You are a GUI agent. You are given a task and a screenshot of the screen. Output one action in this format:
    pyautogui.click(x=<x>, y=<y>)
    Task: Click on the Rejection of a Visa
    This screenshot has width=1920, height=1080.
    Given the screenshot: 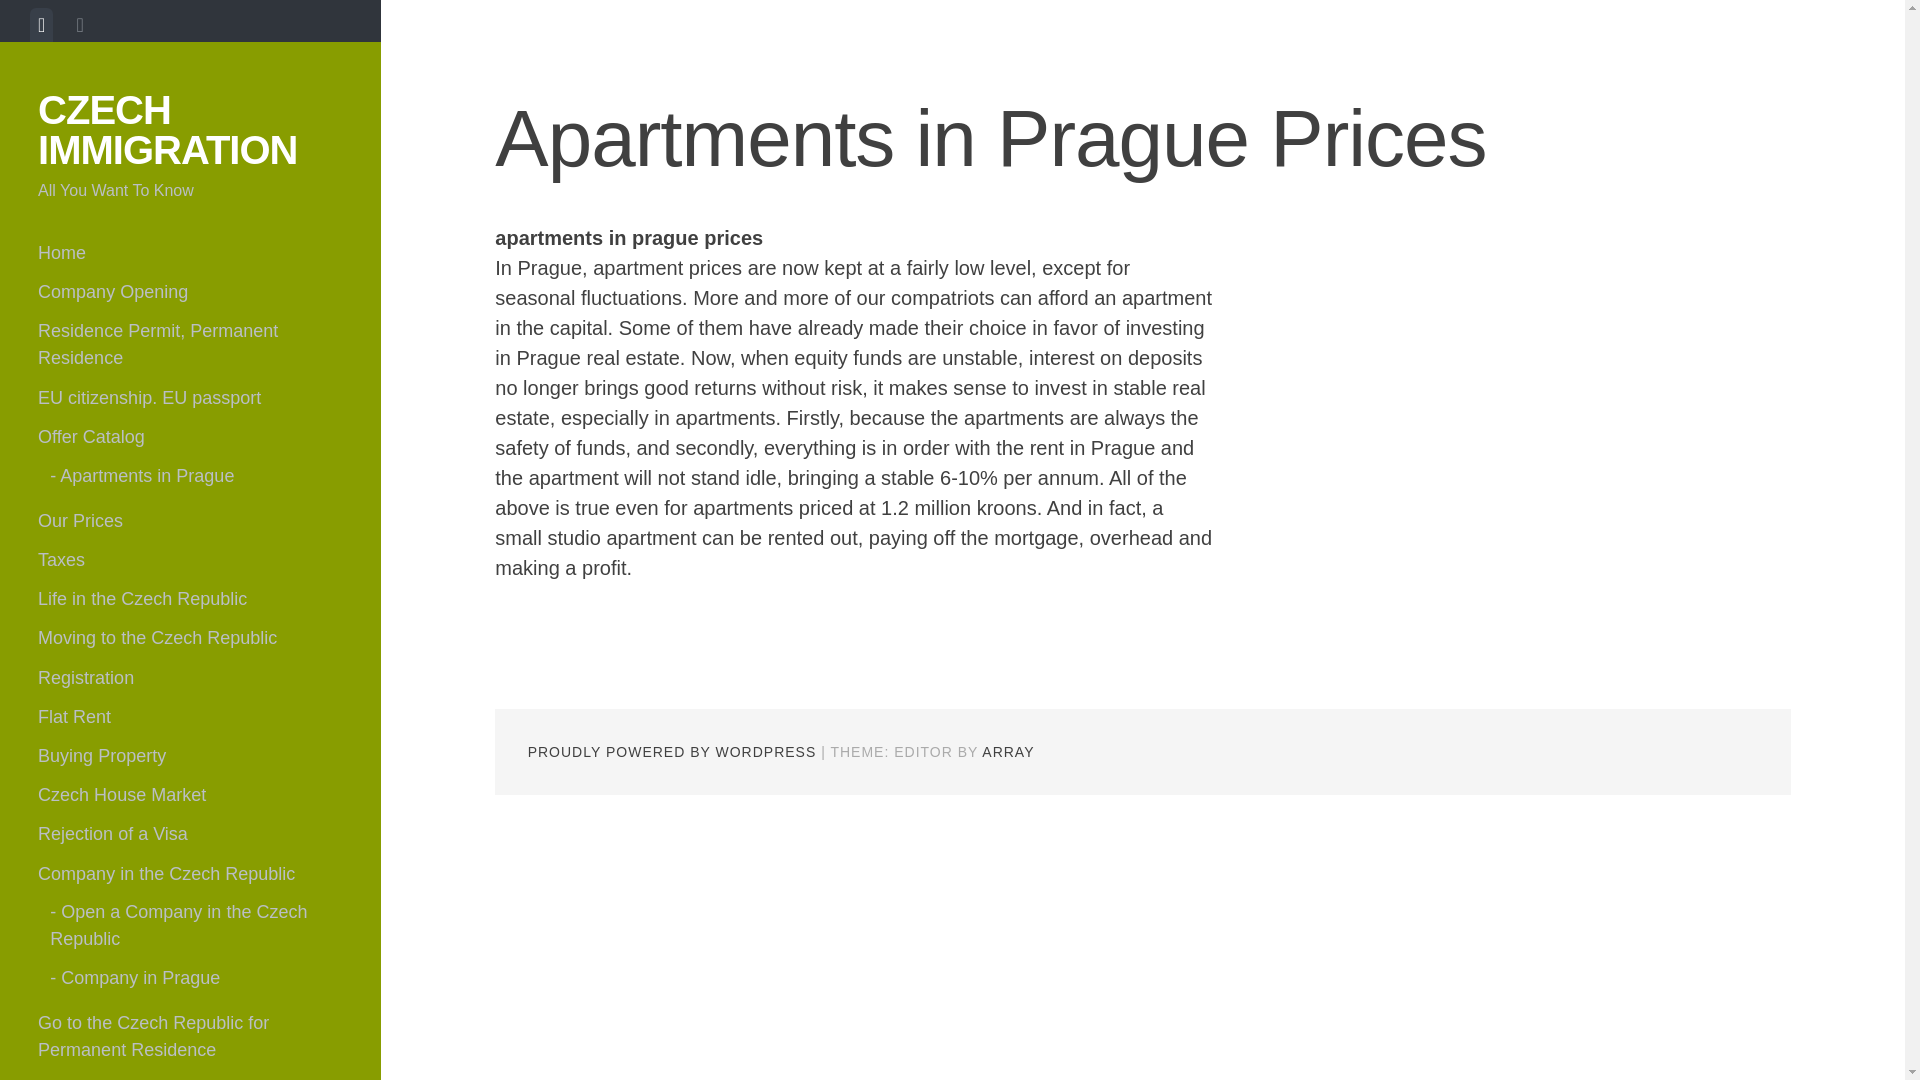 What is the action you would take?
    pyautogui.click(x=190, y=834)
    